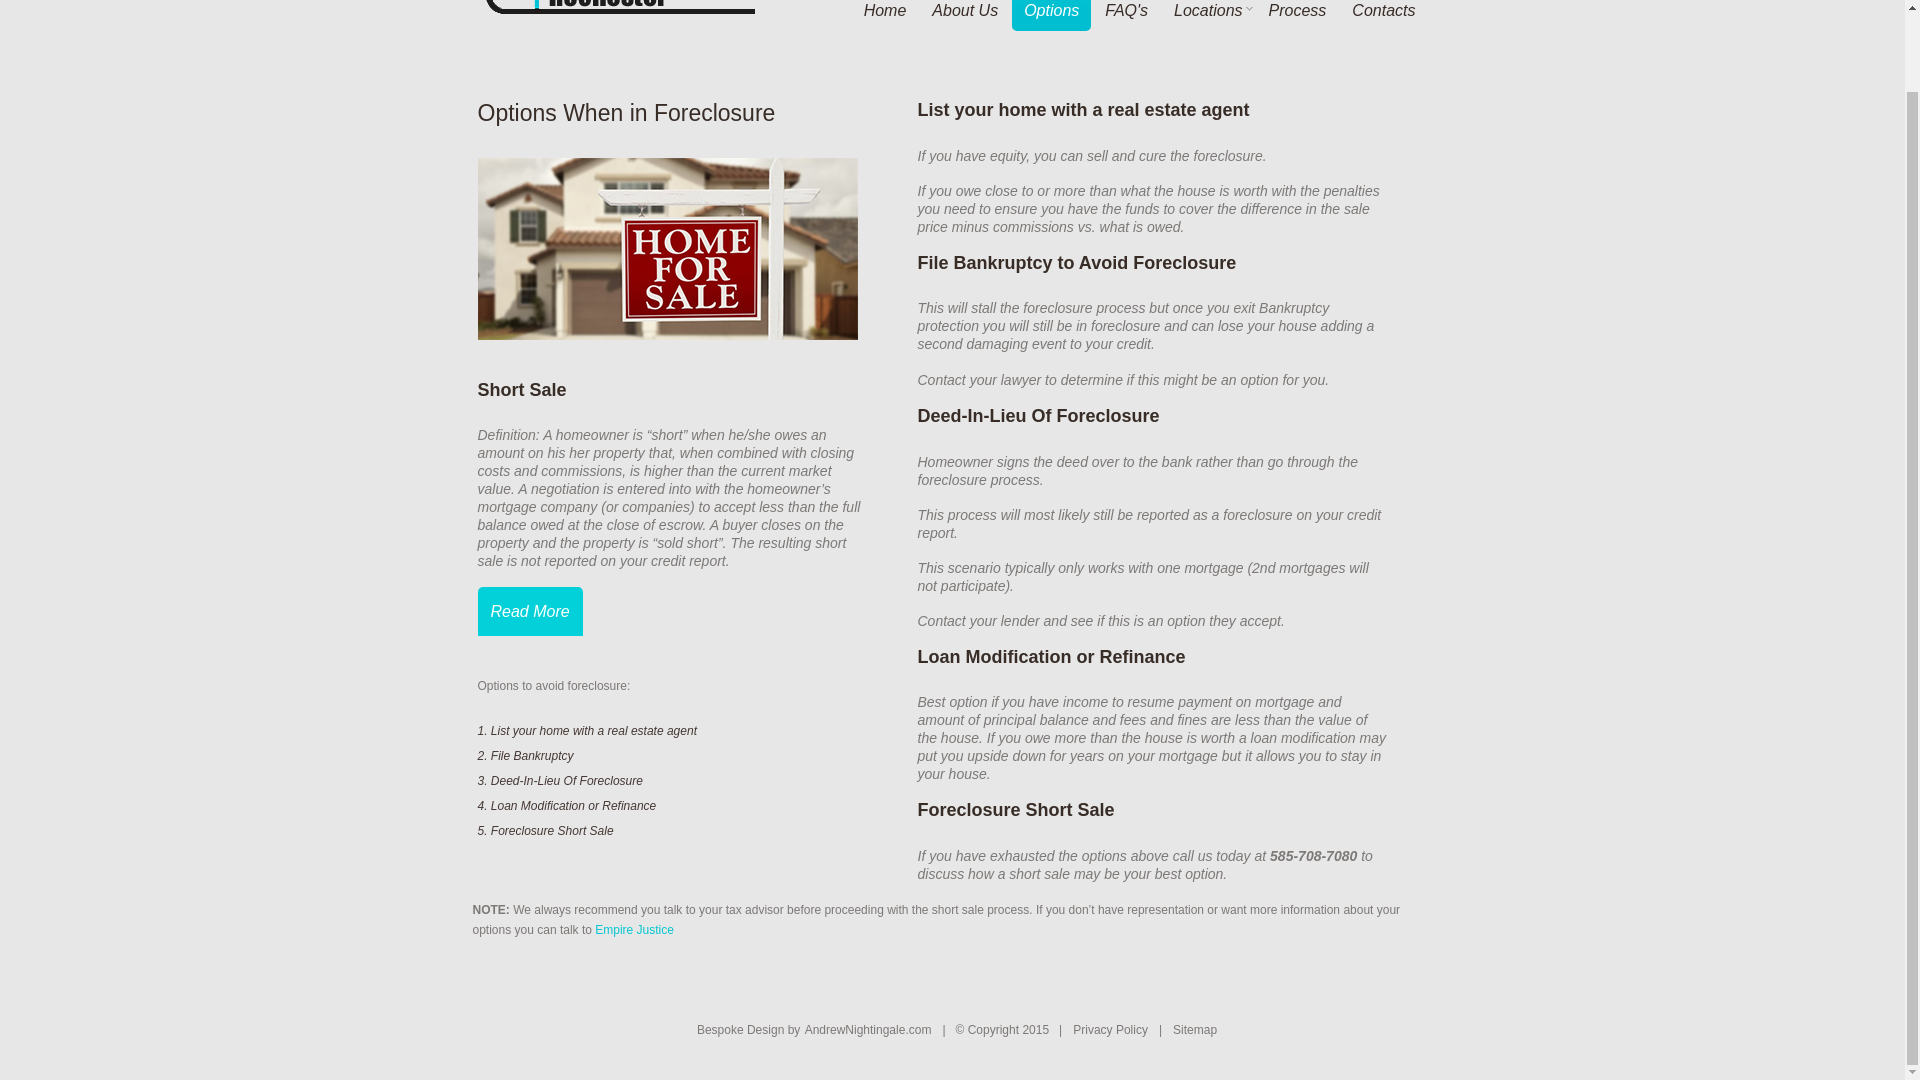 The width and height of the screenshot is (1920, 1080). I want to click on Contacts, so click(1383, 16).